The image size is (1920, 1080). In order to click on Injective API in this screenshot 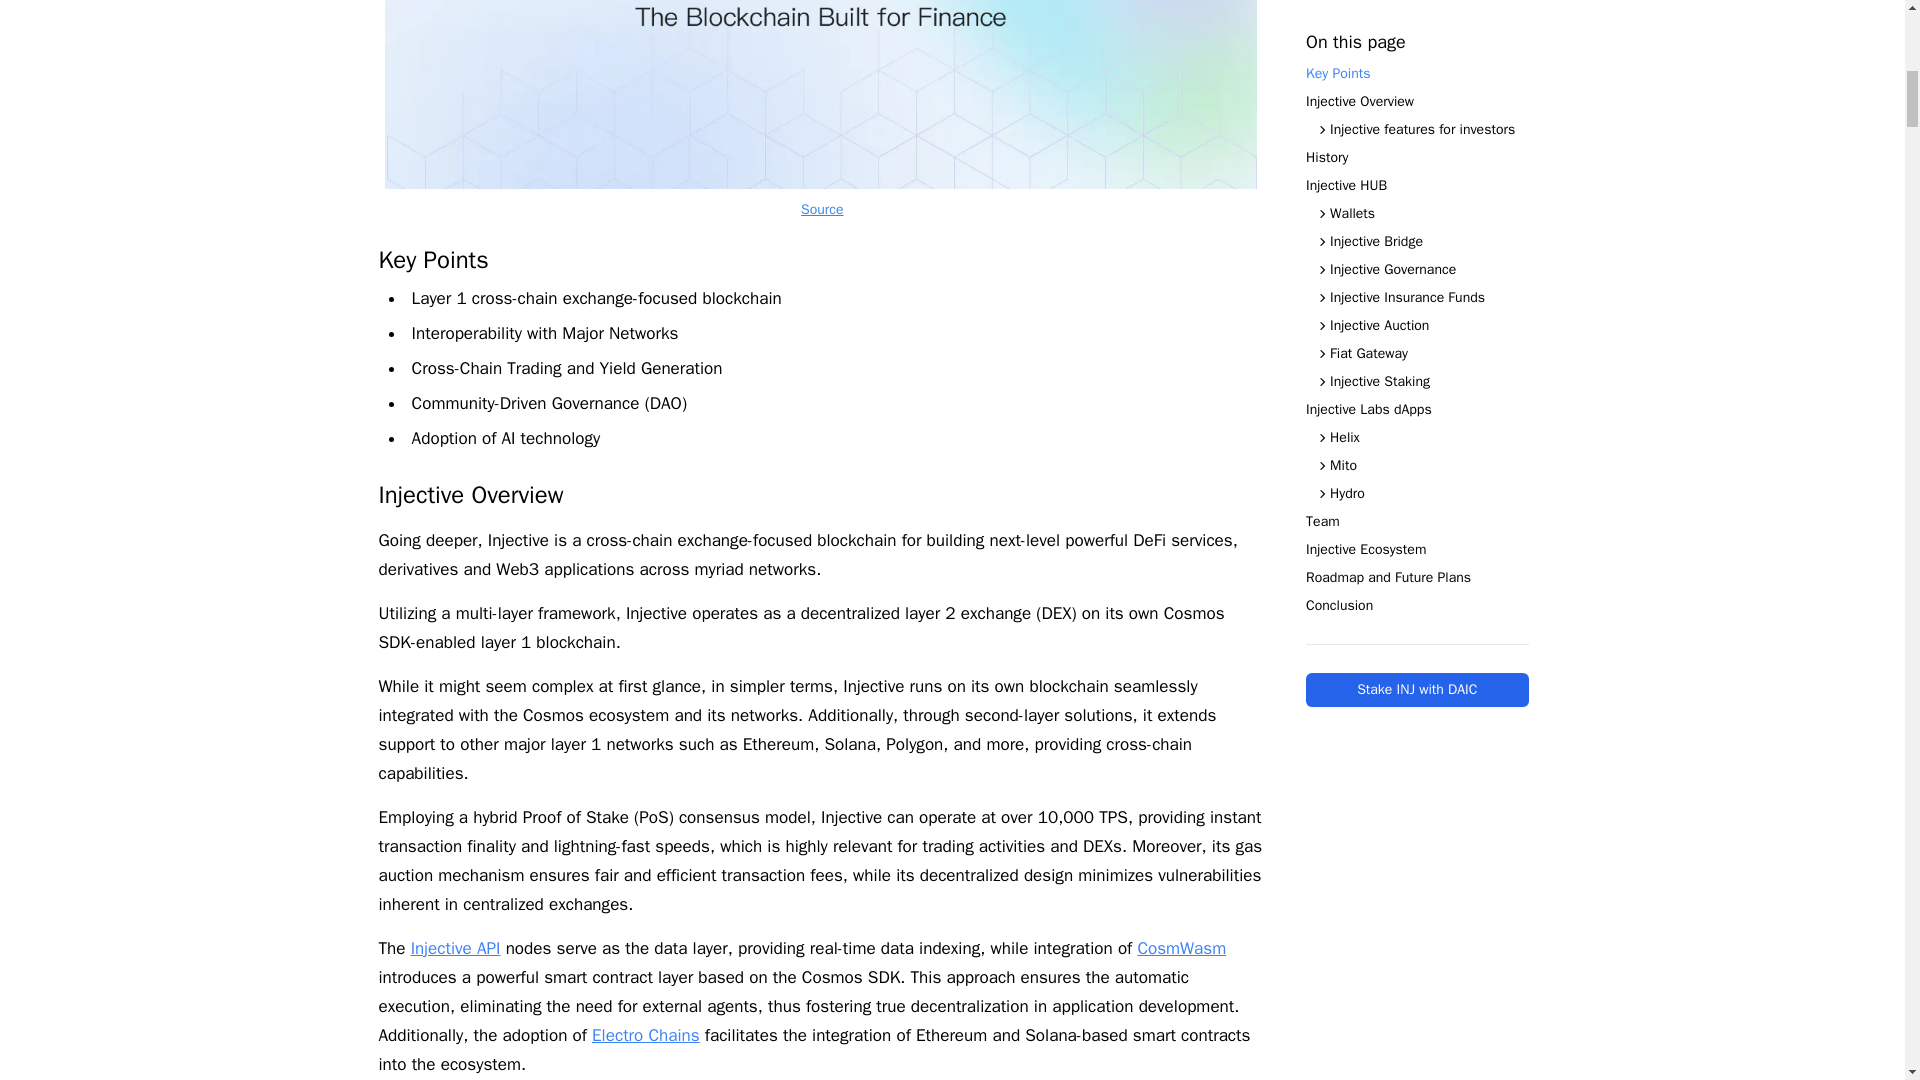, I will do `click(456, 948)`.